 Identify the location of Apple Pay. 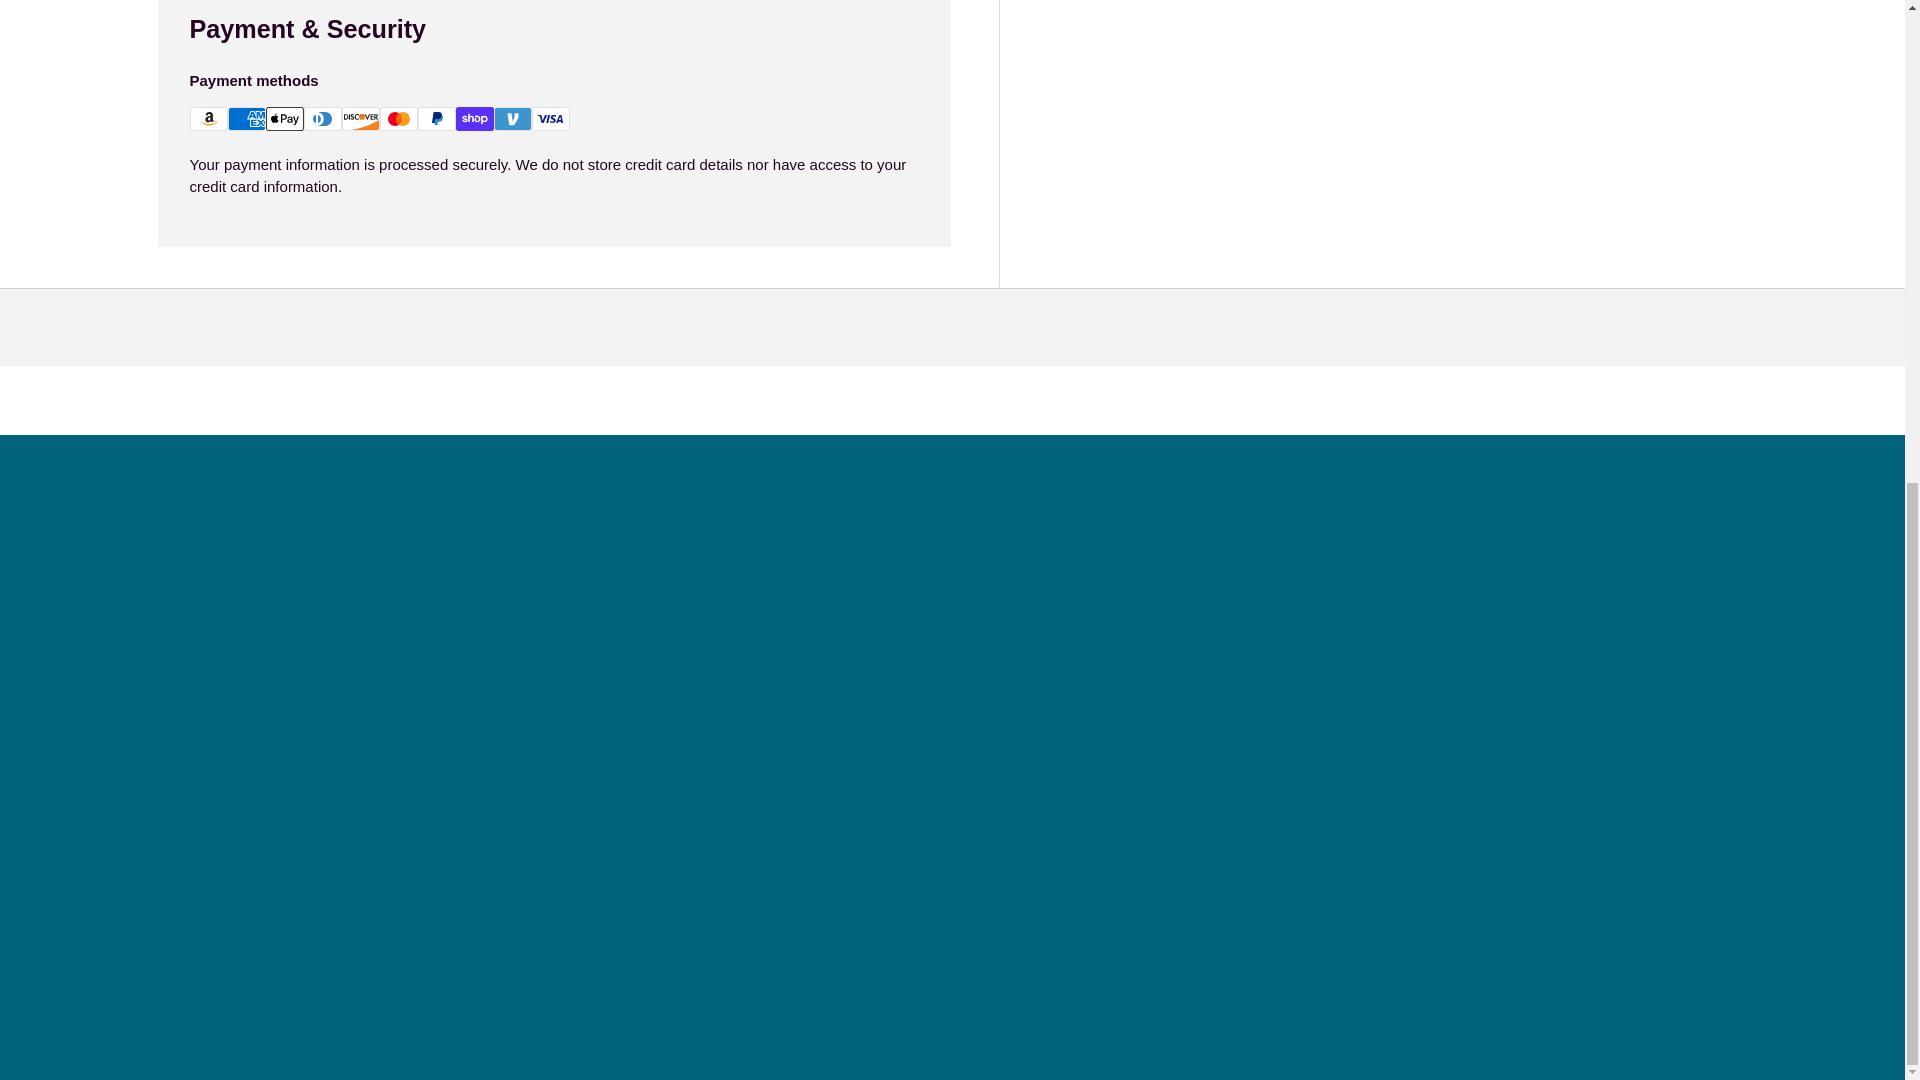
(284, 118).